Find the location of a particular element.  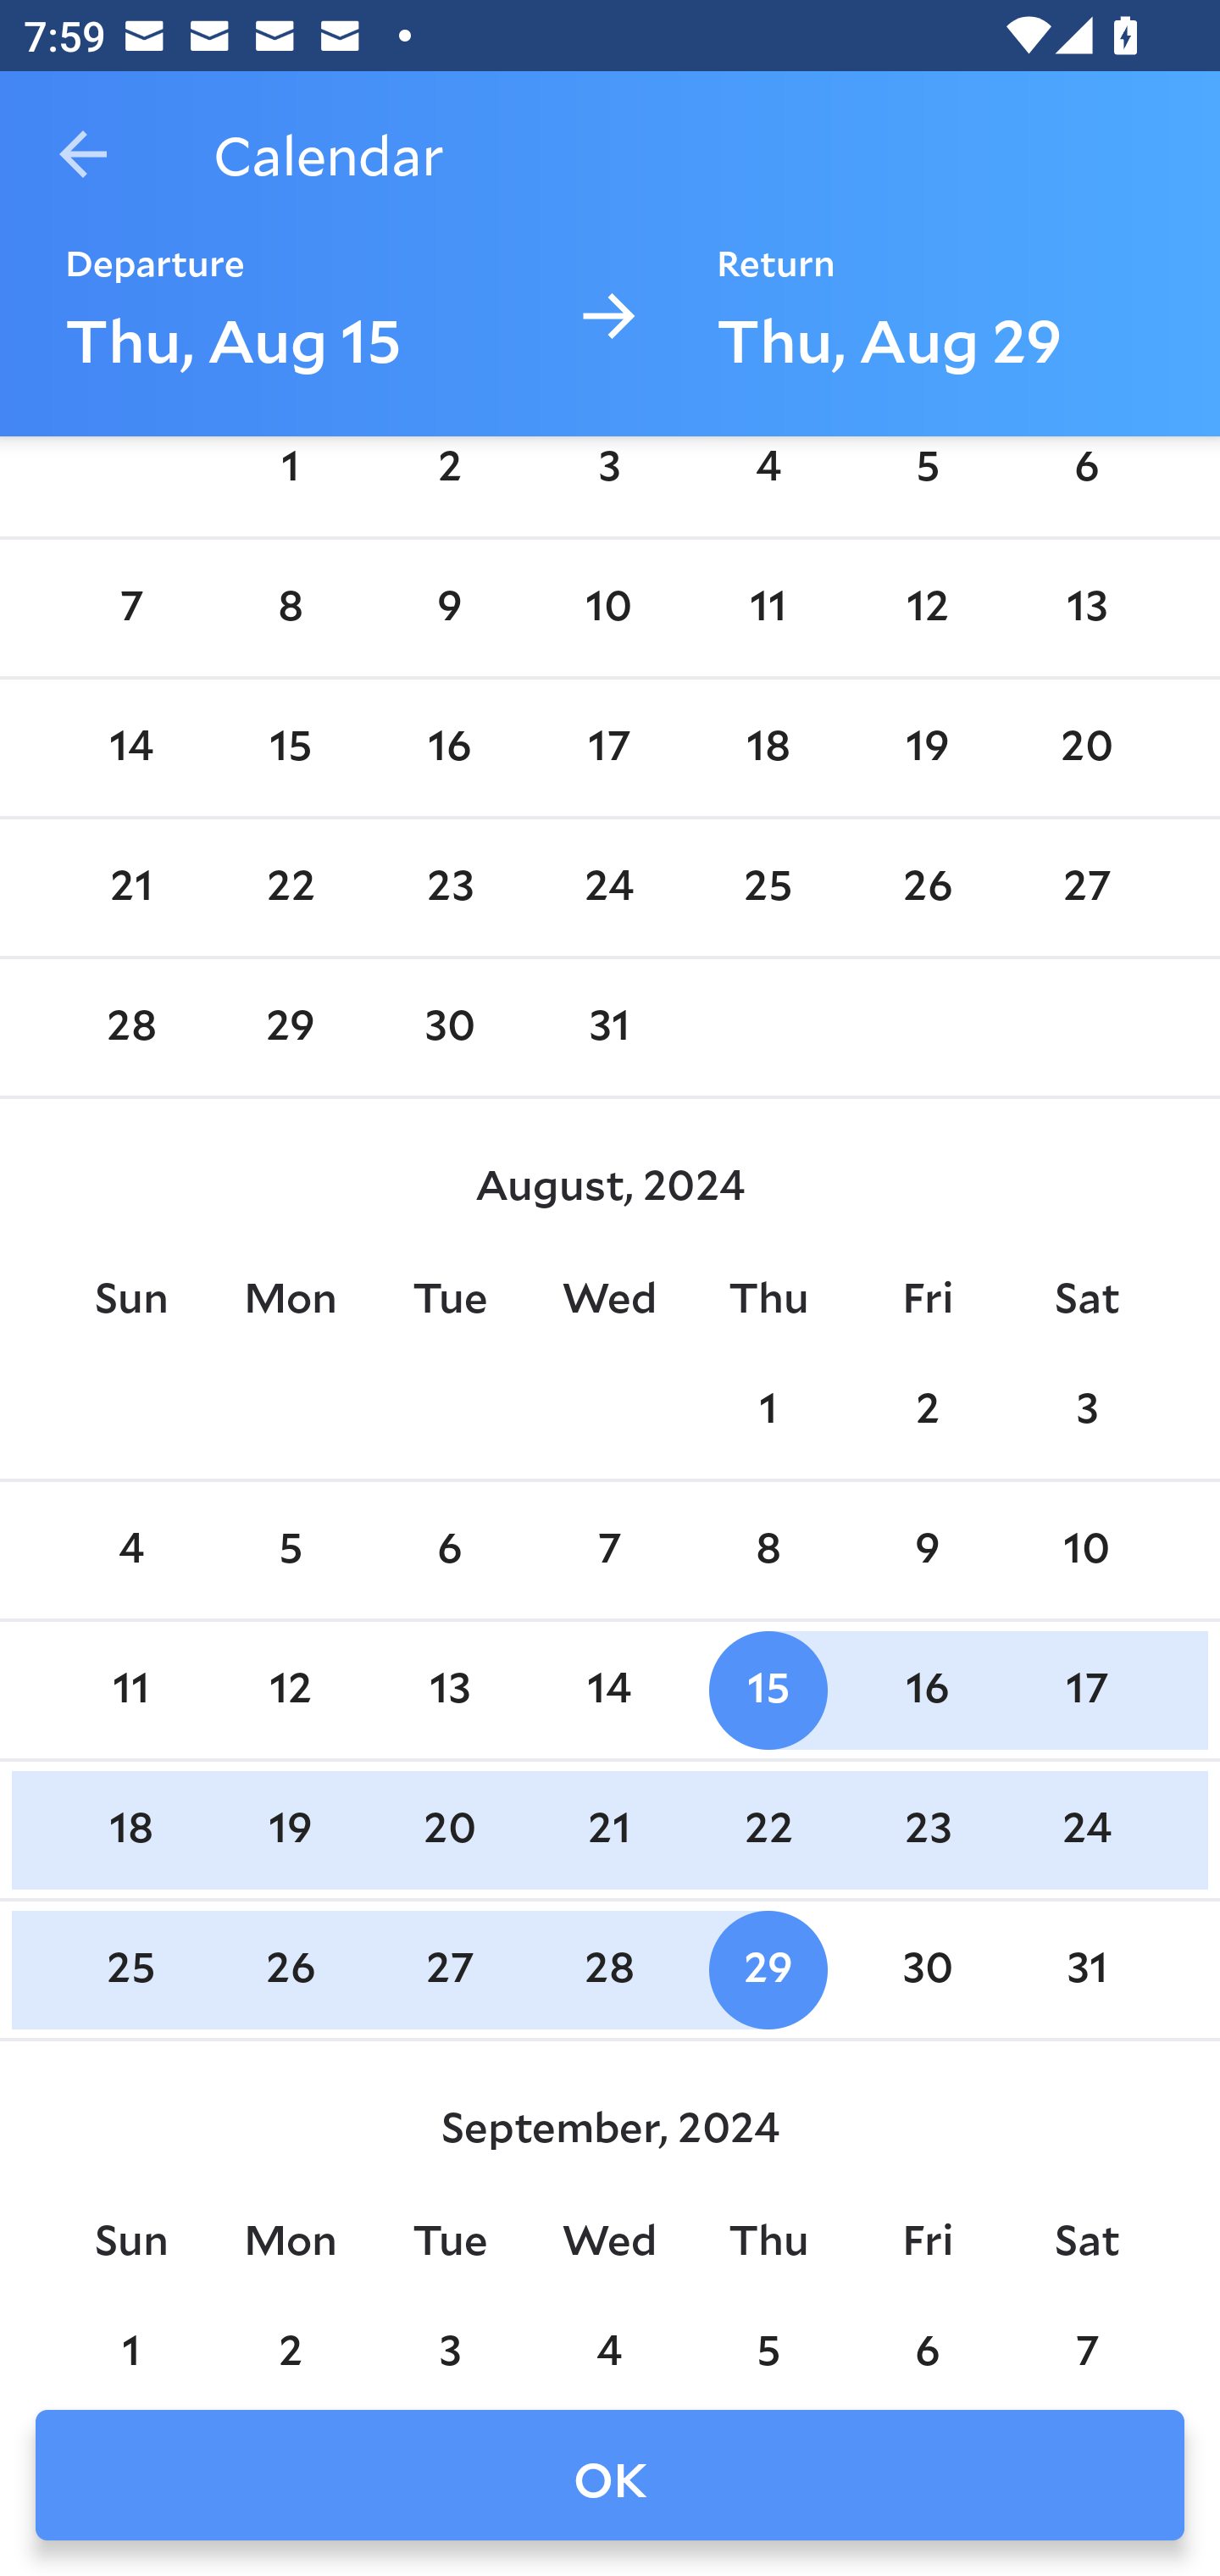

11 is located at coordinates (130, 1690).